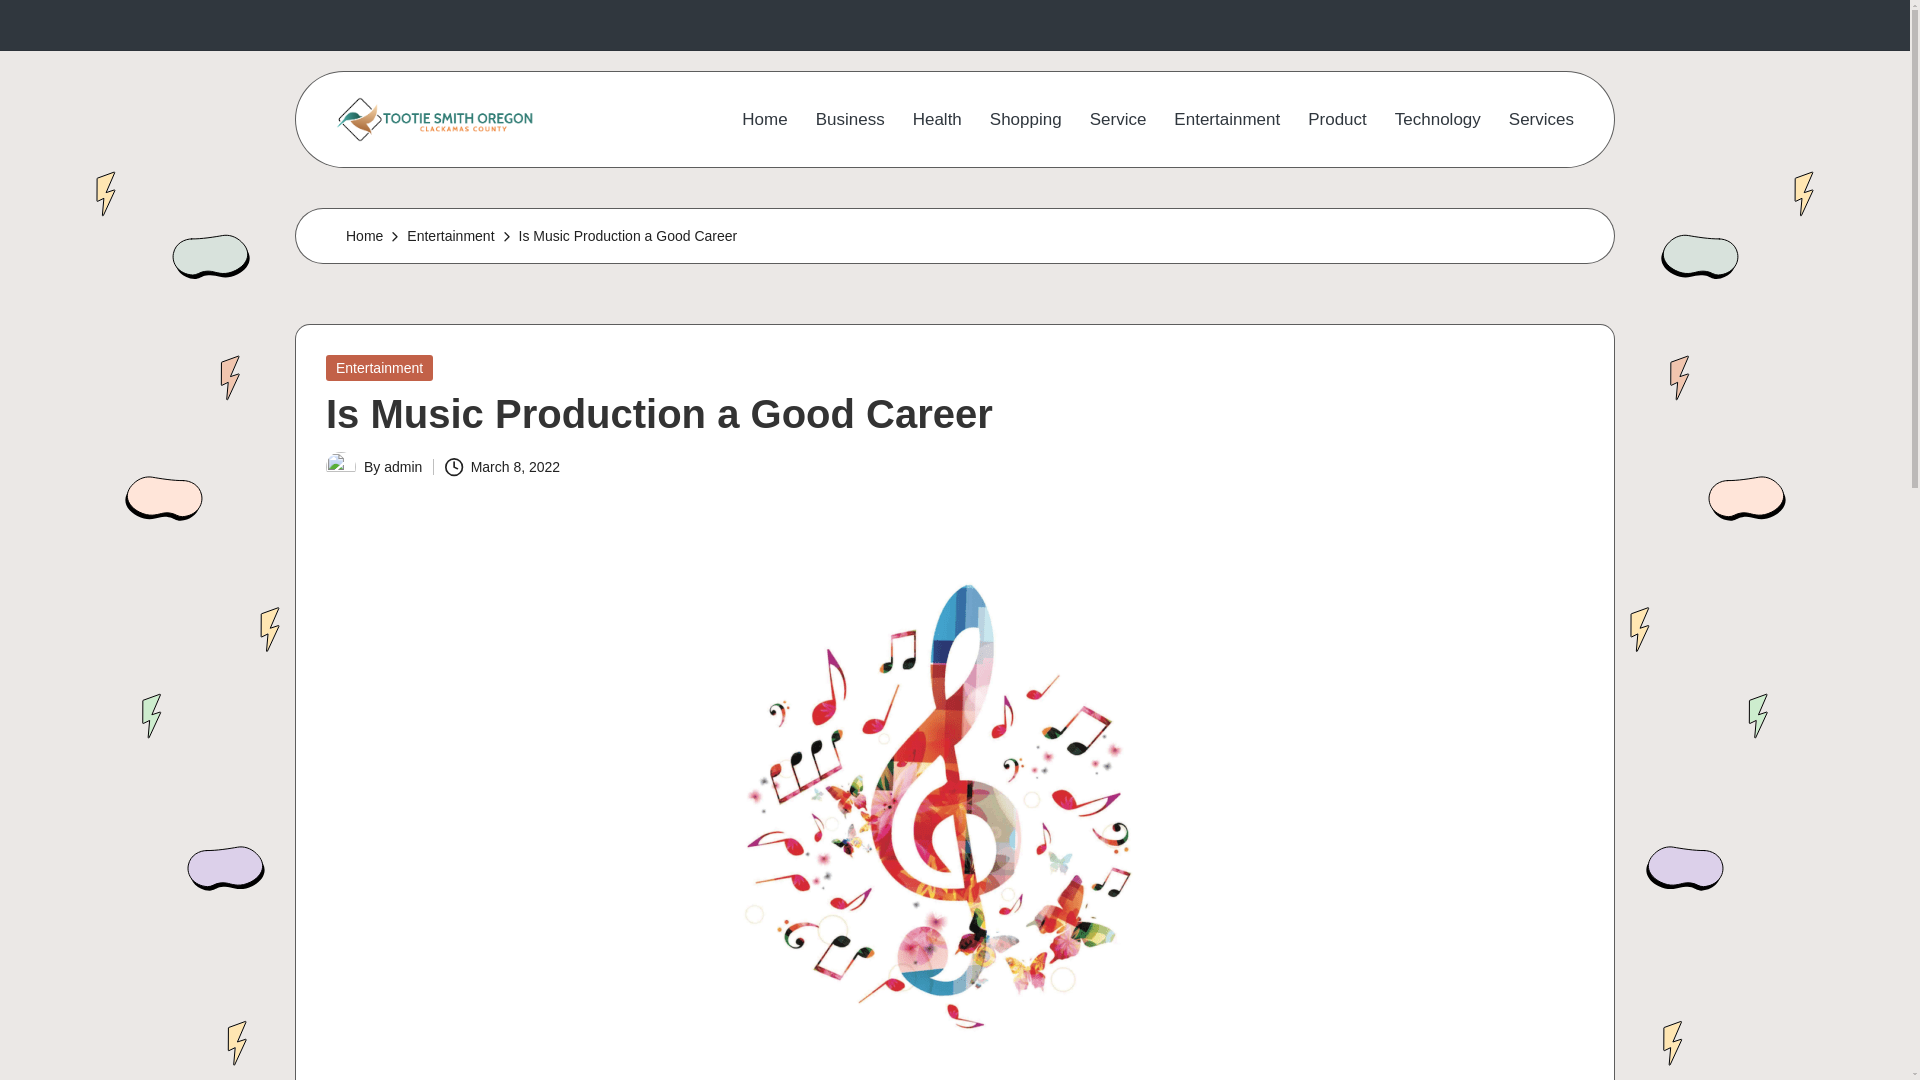 The width and height of the screenshot is (1920, 1080). Describe the element at coordinates (1438, 120) in the screenshot. I see `Technology` at that location.